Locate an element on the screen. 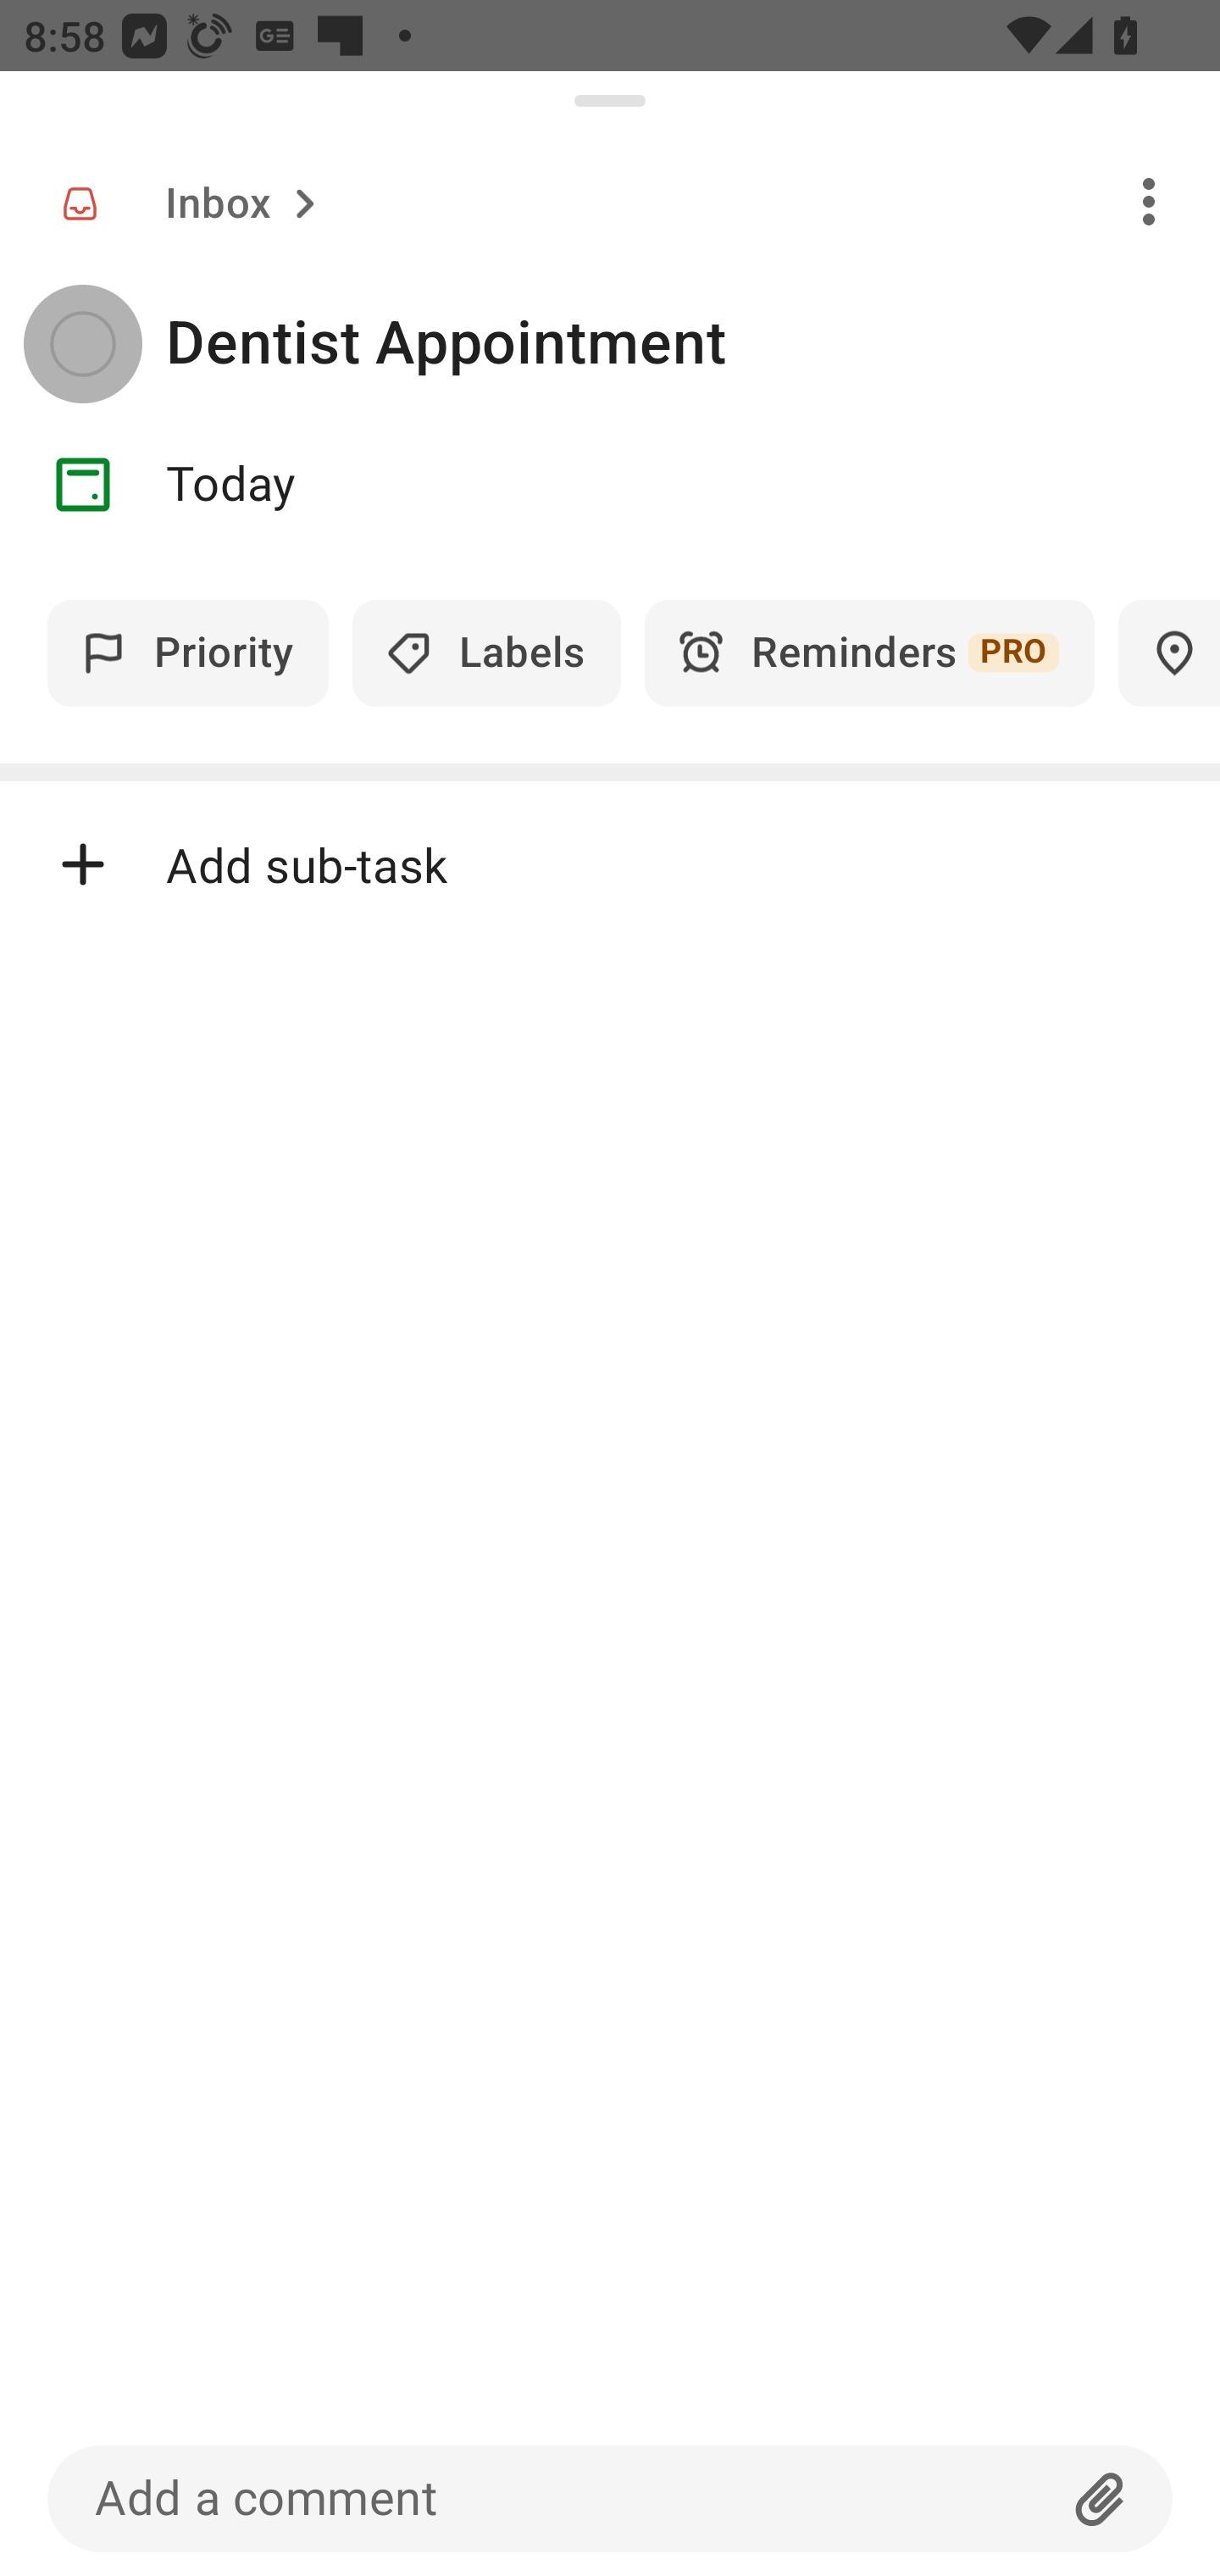  Locations PRO is located at coordinates (1169, 652).